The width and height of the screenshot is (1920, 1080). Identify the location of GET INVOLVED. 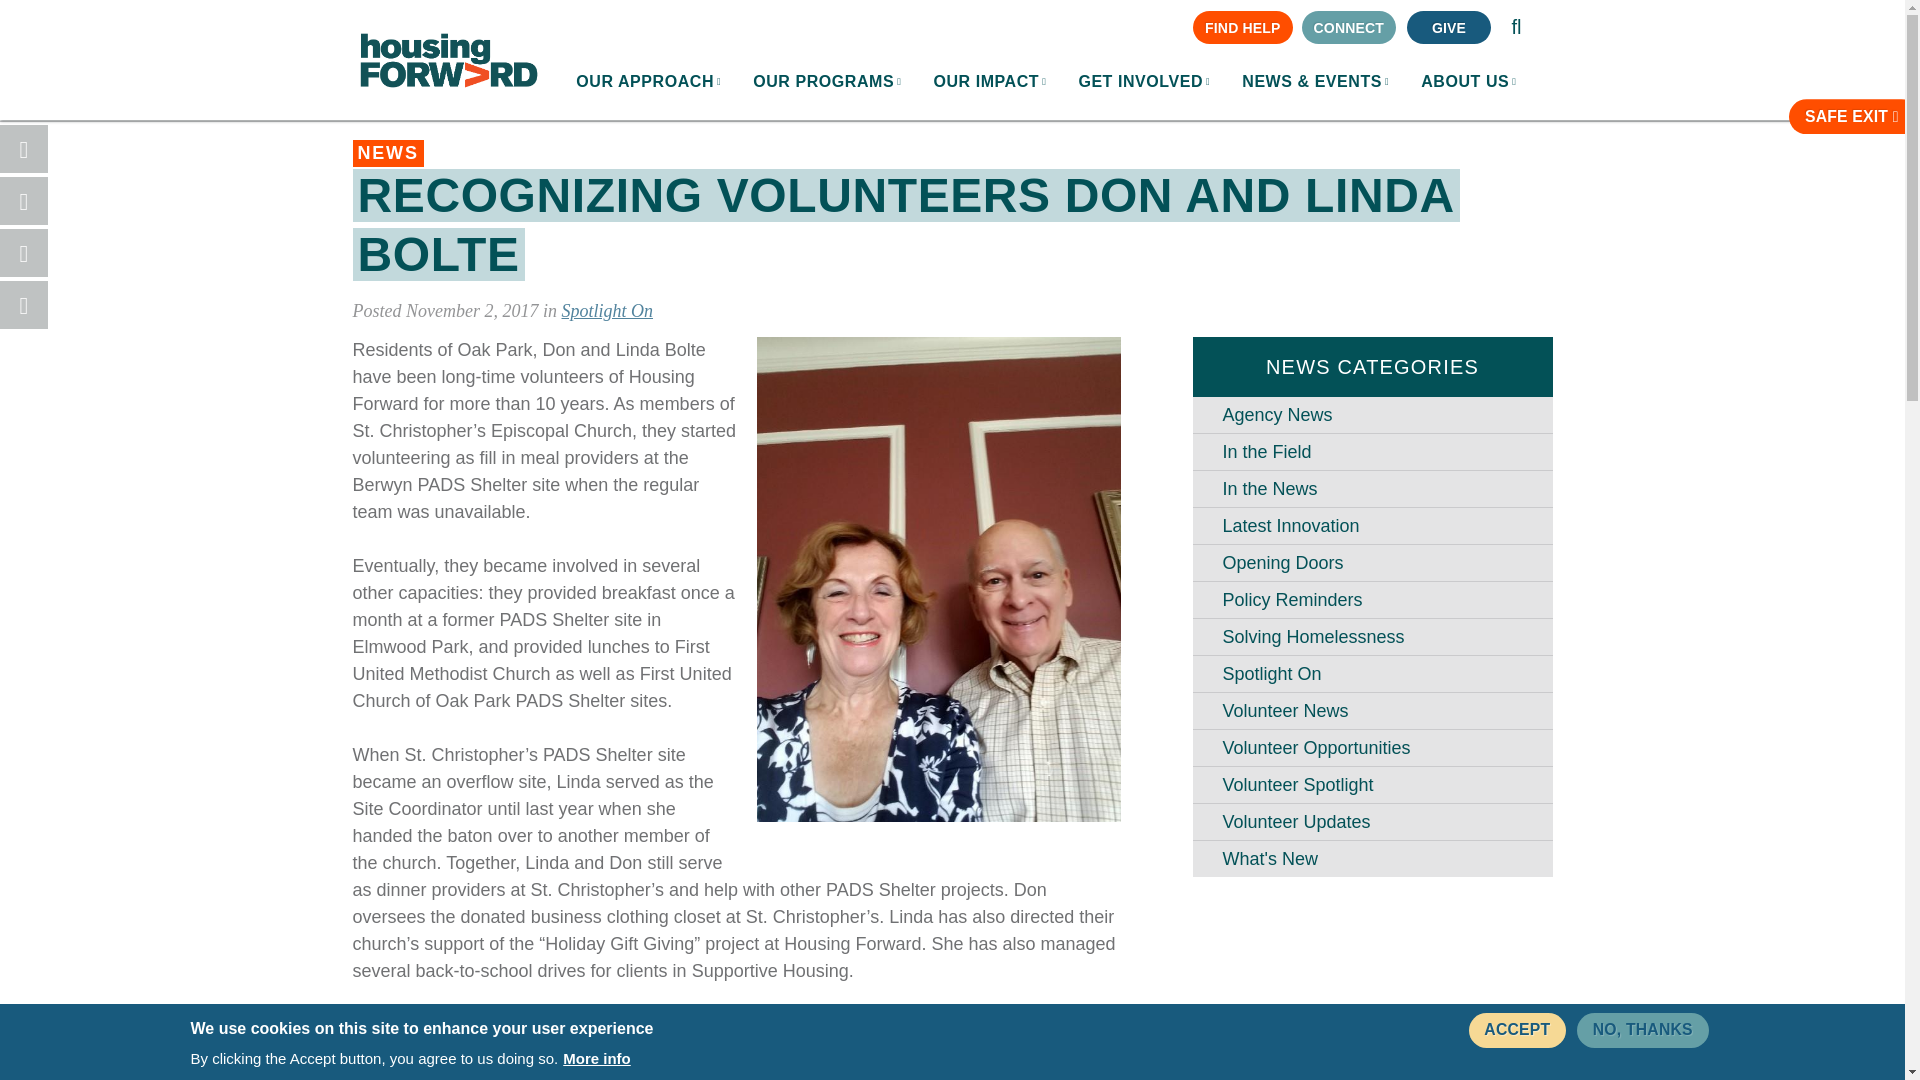
(1144, 82).